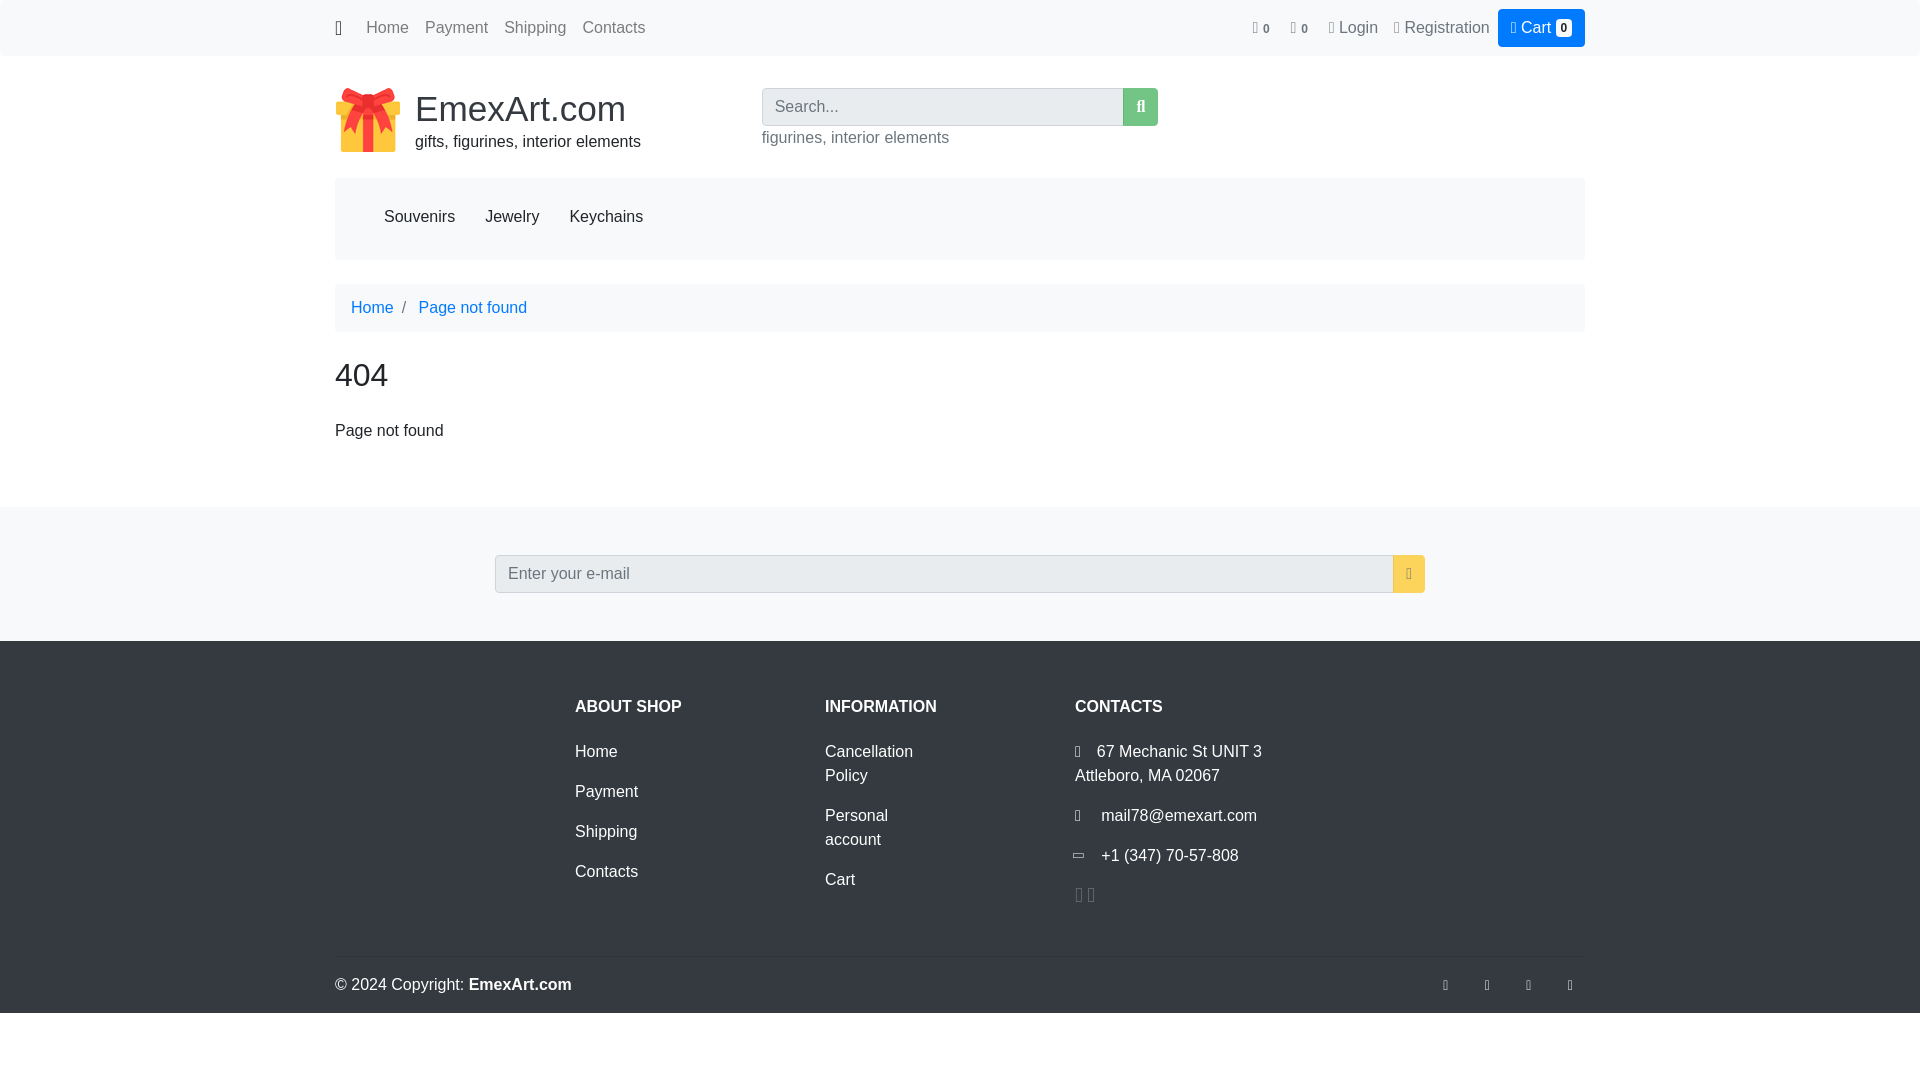  I want to click on Cancellation Policy, so click(869, 764).